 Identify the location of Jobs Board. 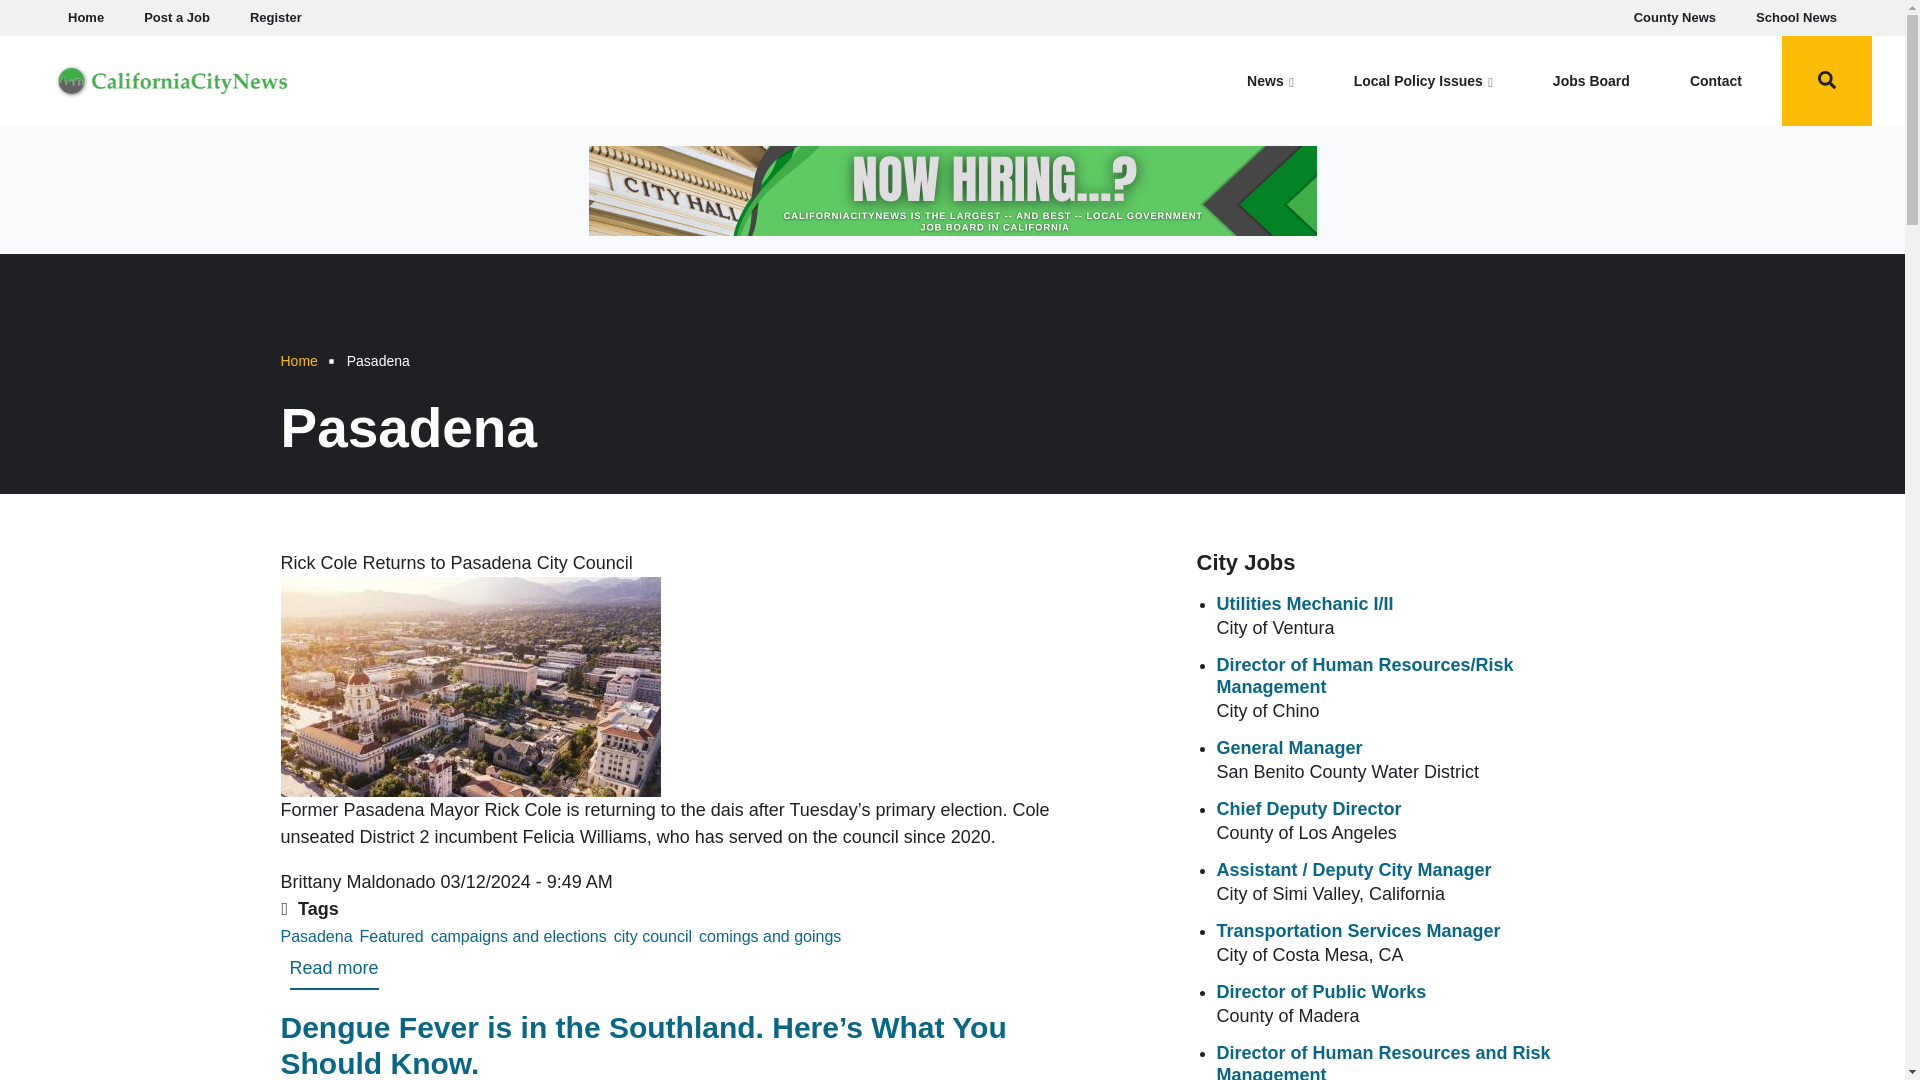
(1591, 80).